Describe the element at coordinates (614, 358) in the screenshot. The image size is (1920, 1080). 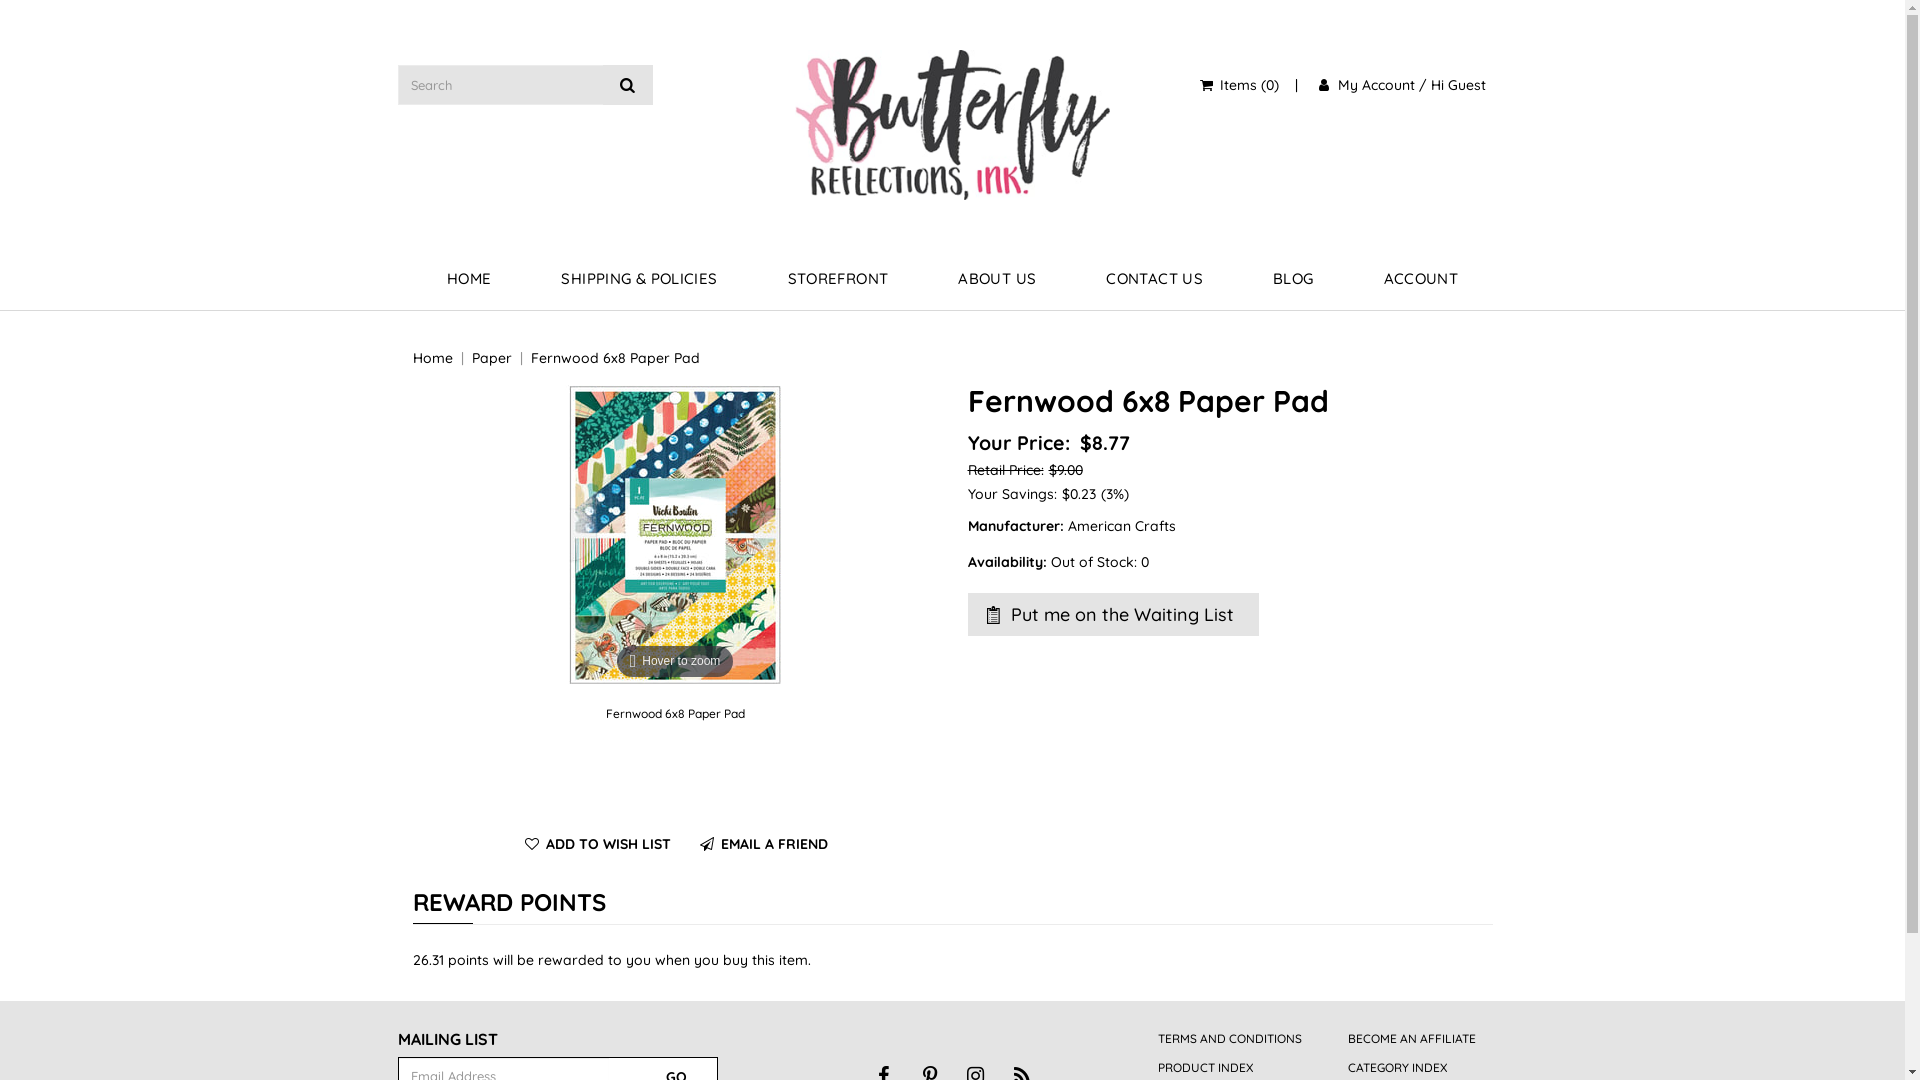
I see `Fernwood 6x8 Paper Pad` at that location.